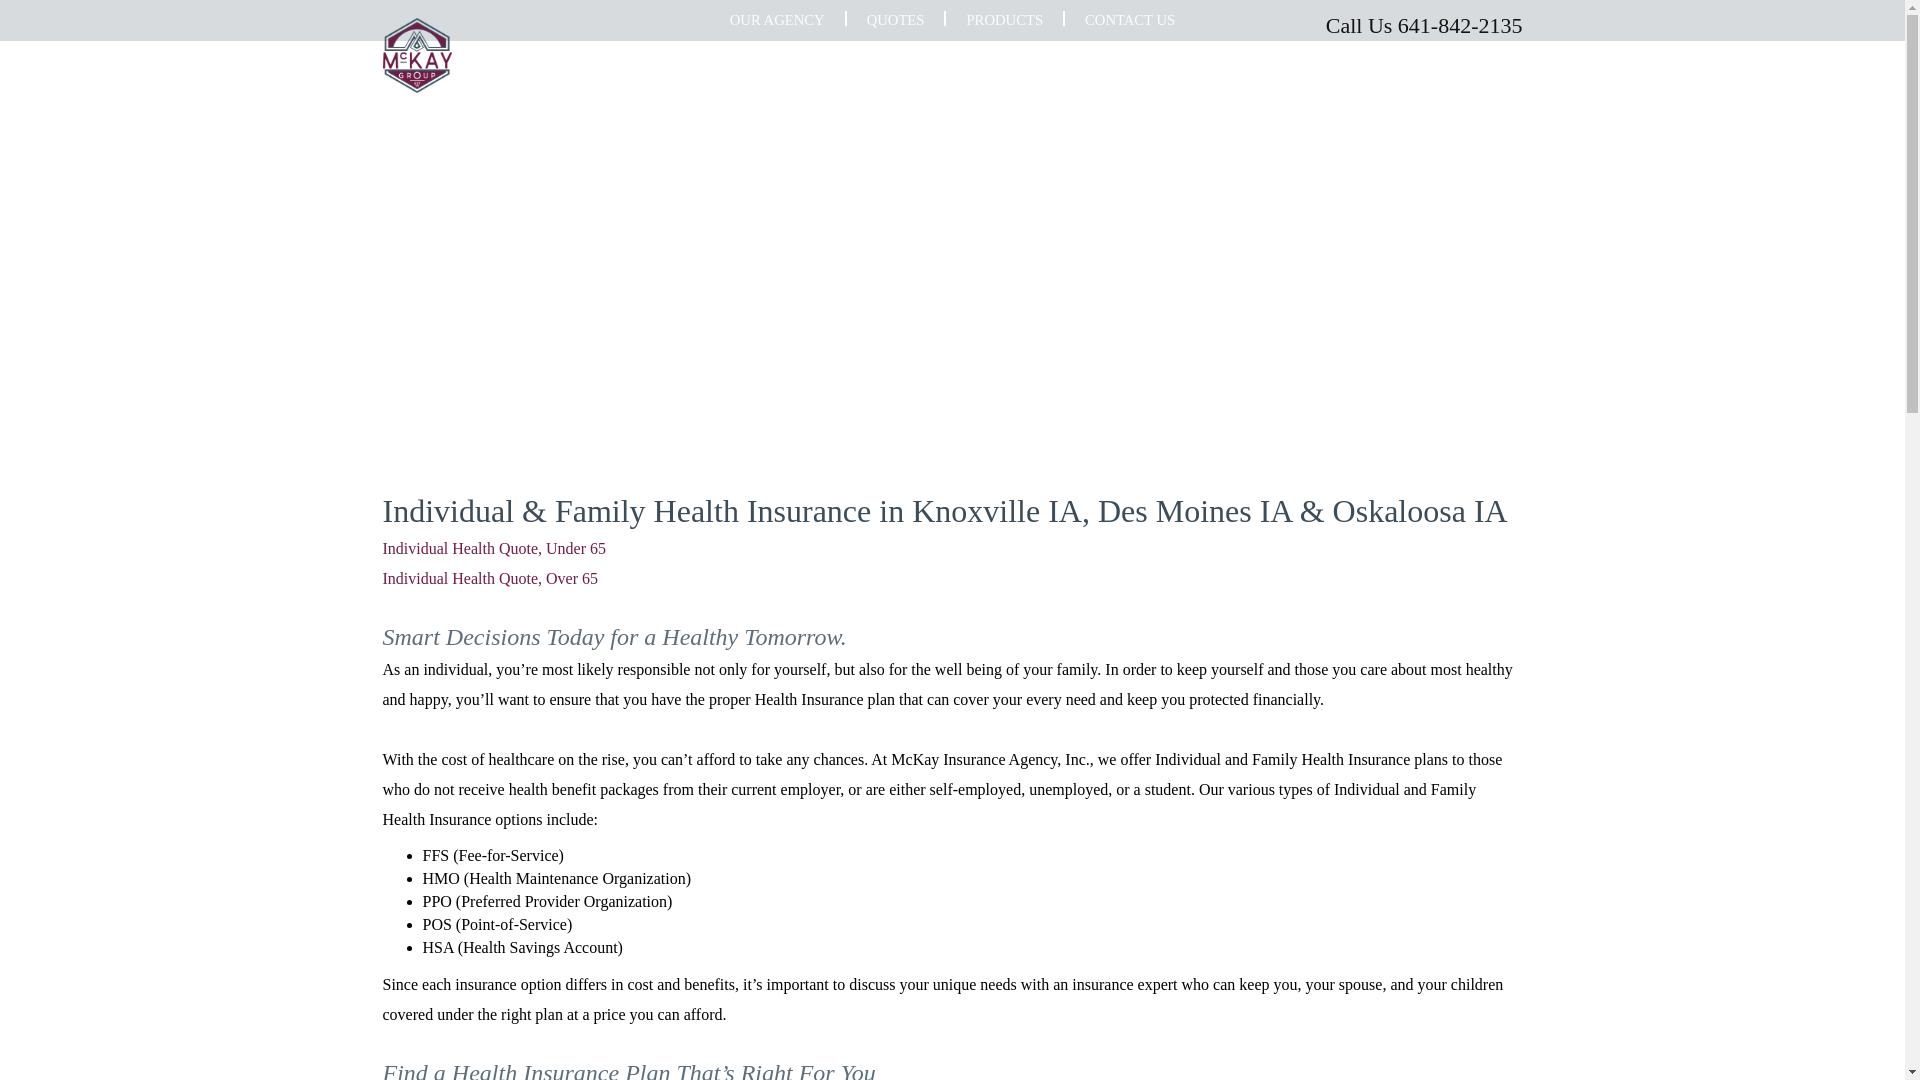 This screenshot has height=1080, width=1920. Describe the element at coordinates (1004, 20) in the screenshot. I see `PRODUCTS` at that location.